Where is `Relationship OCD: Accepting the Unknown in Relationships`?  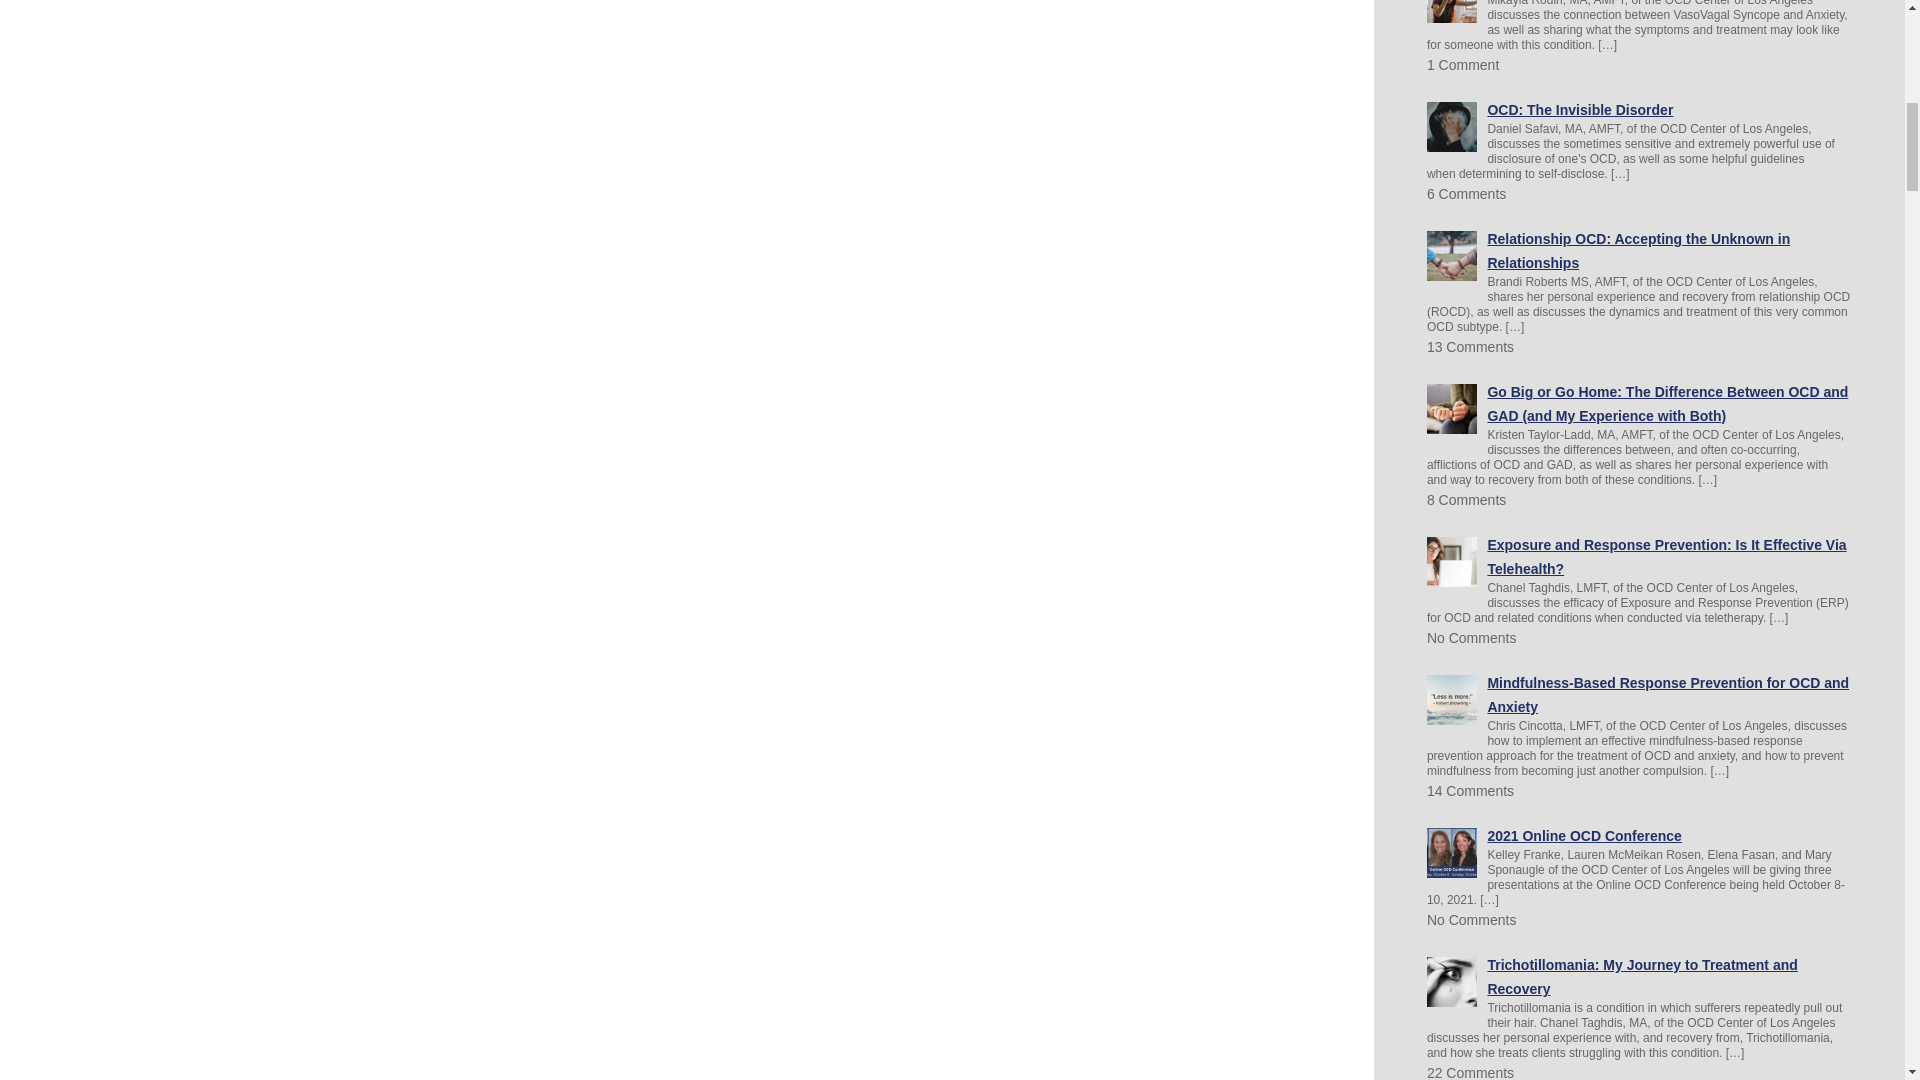
Relationship OCD: Accepting the Unknown in Relationships is located at coordinates (1638, 251).